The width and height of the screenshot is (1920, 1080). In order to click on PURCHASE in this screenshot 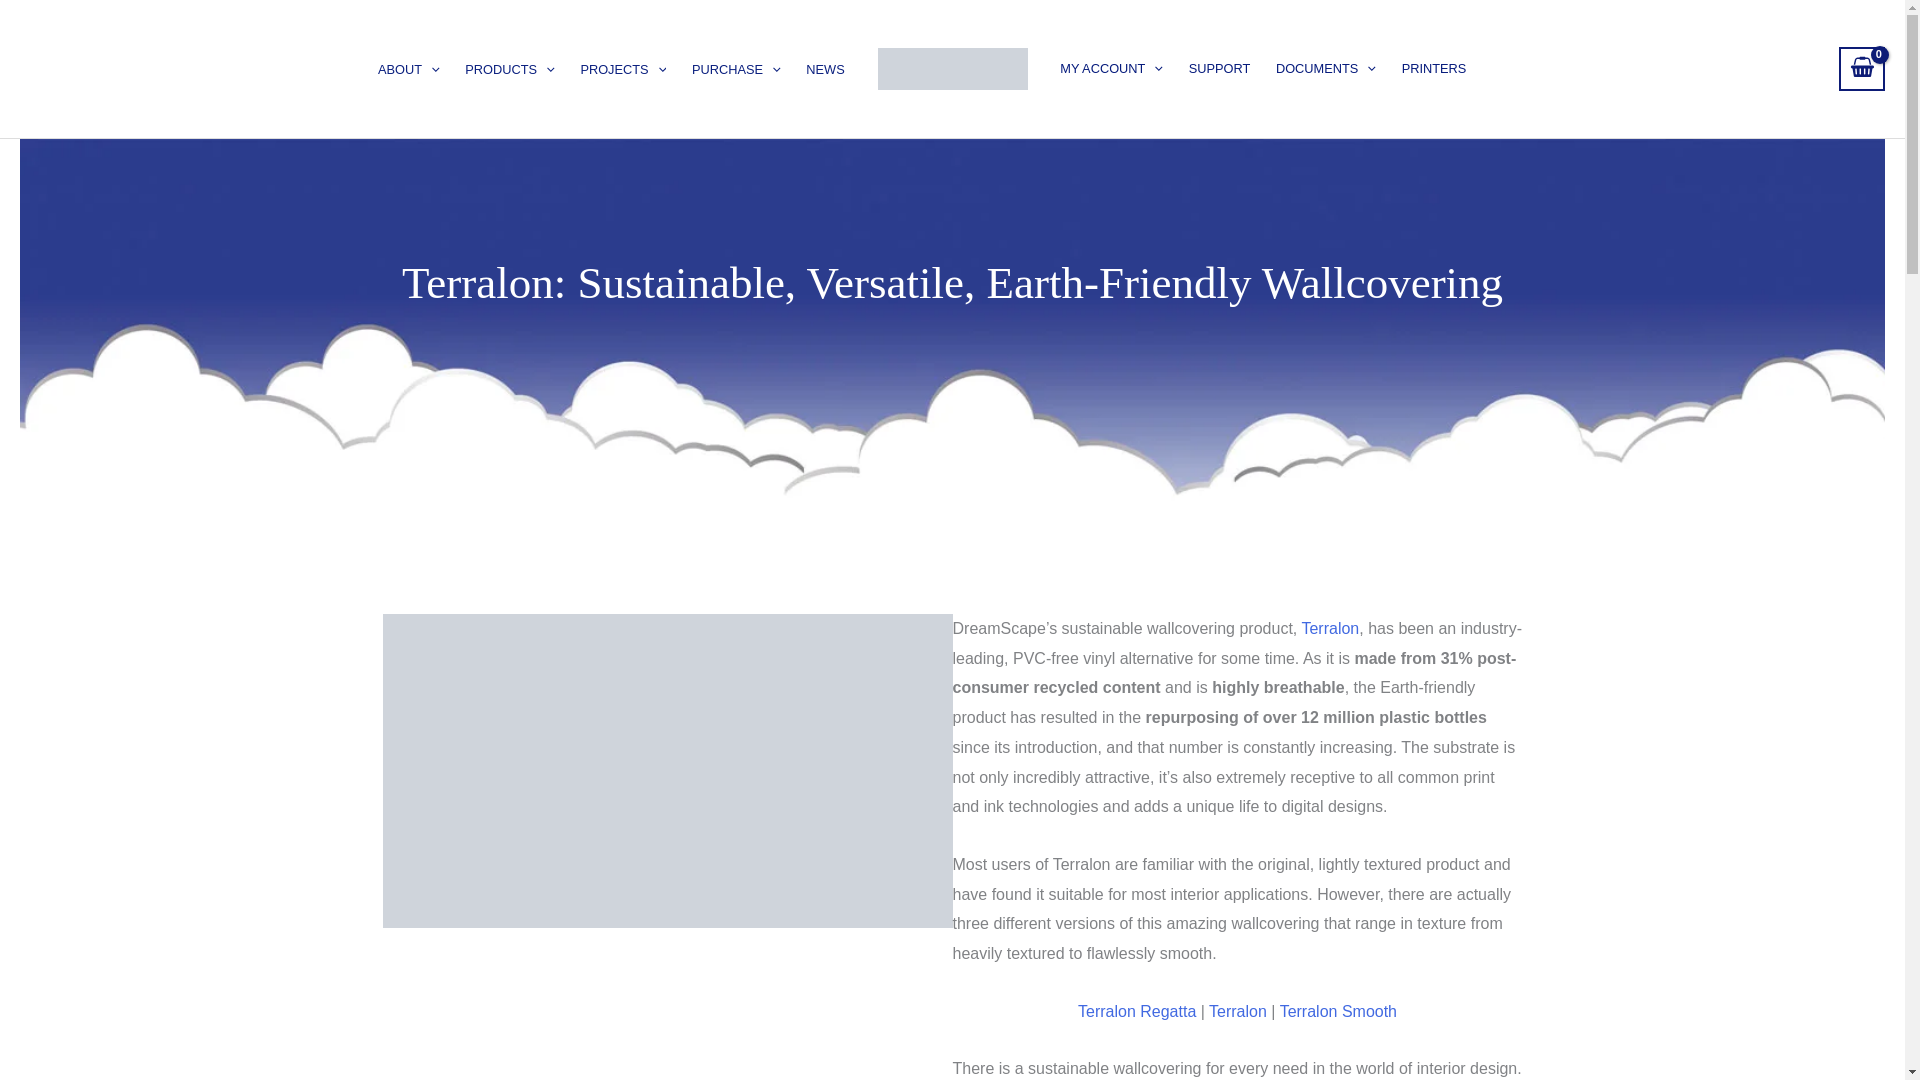, I will do `click(736, 70)`.